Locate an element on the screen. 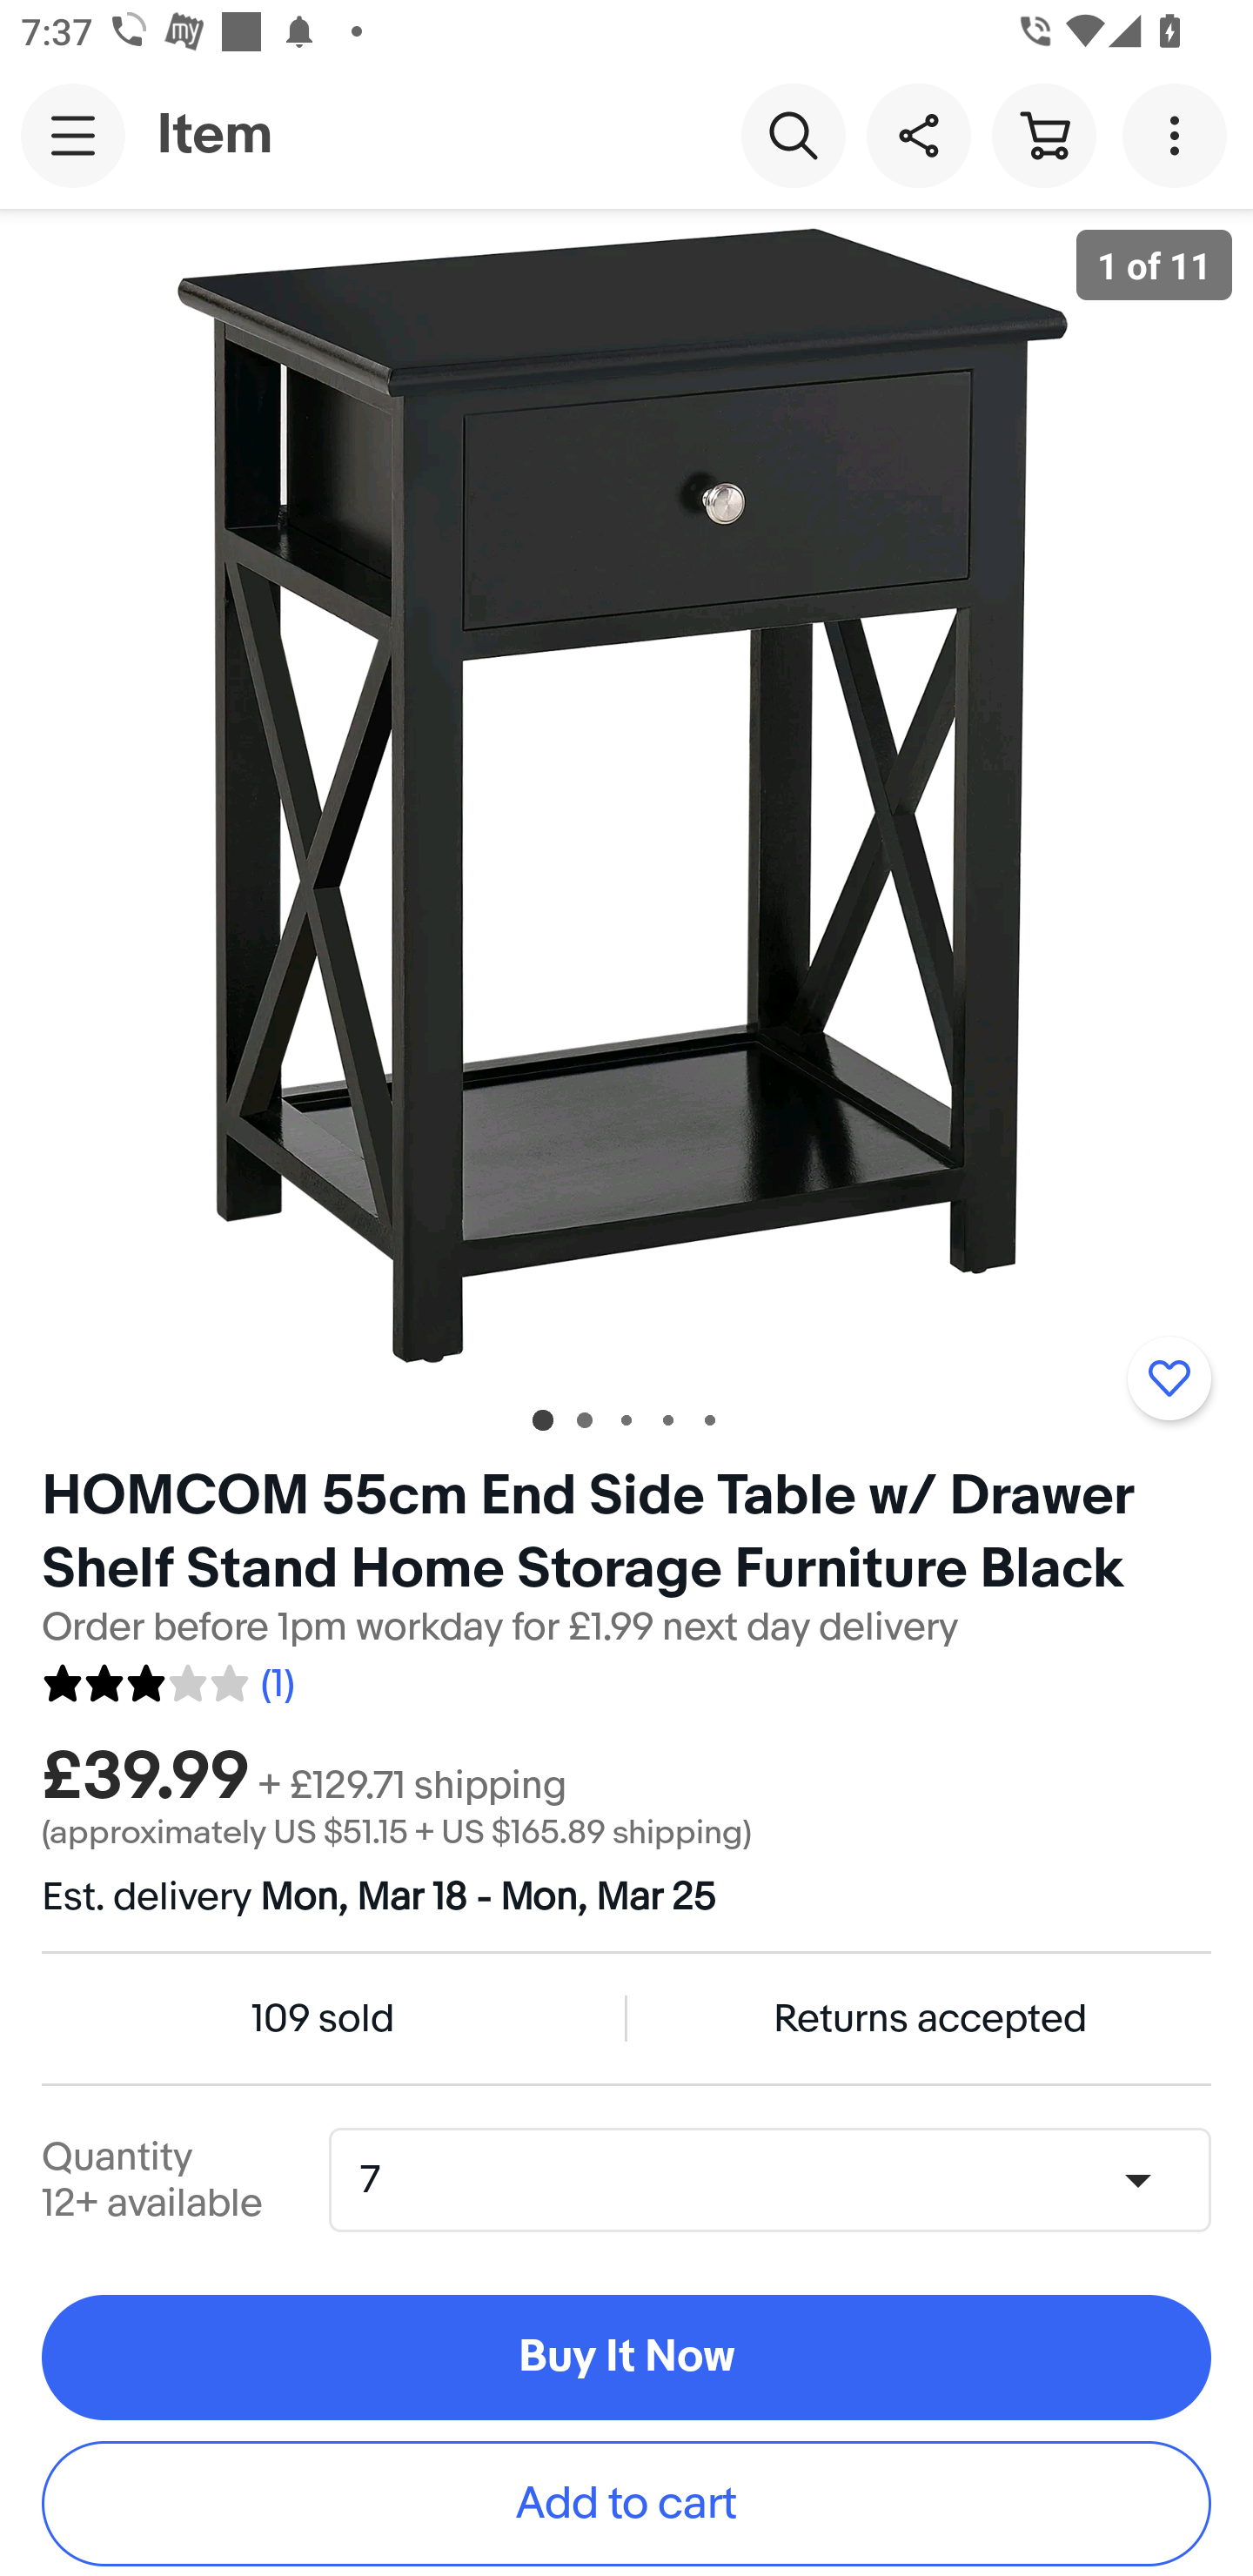  Quantity,7,12+ available 7 is located at coordinates (780, 2179).